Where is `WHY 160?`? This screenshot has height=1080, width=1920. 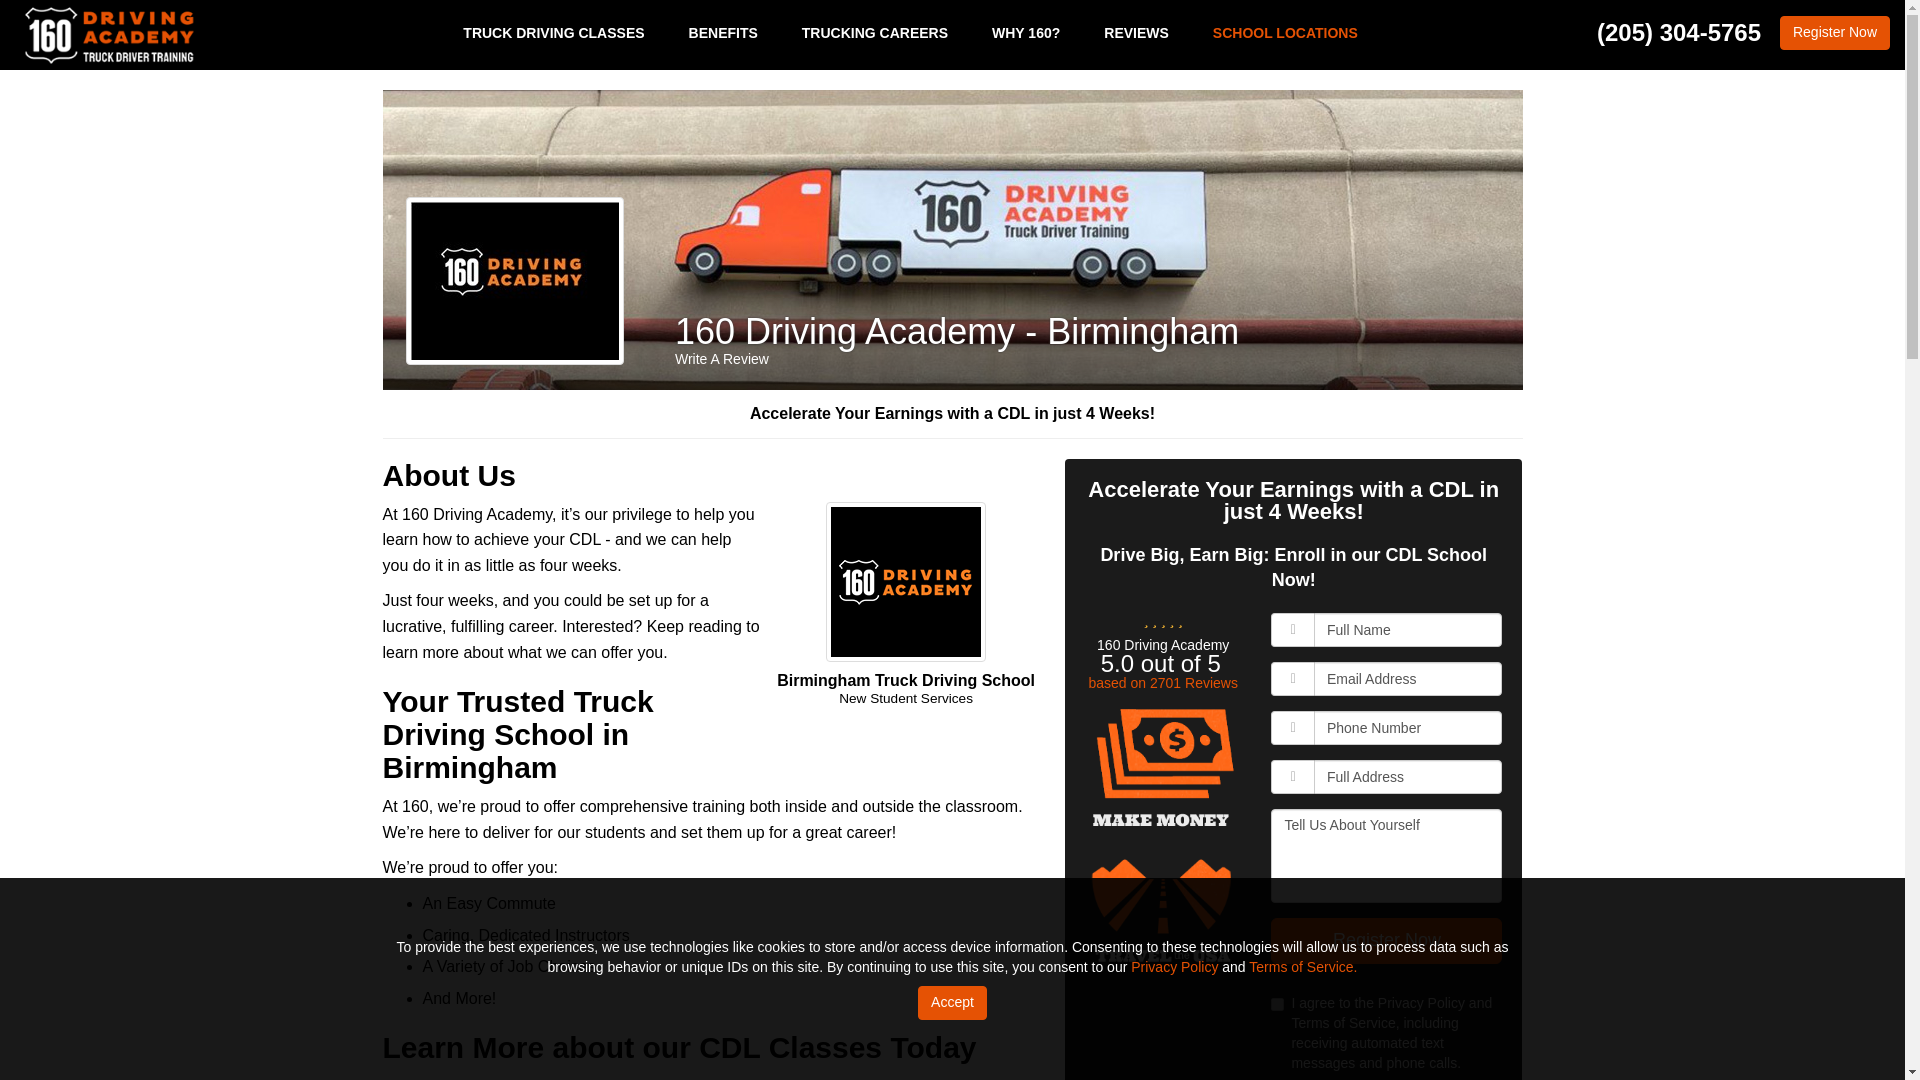 WHY 160? is located at coordinates (1026, 32).